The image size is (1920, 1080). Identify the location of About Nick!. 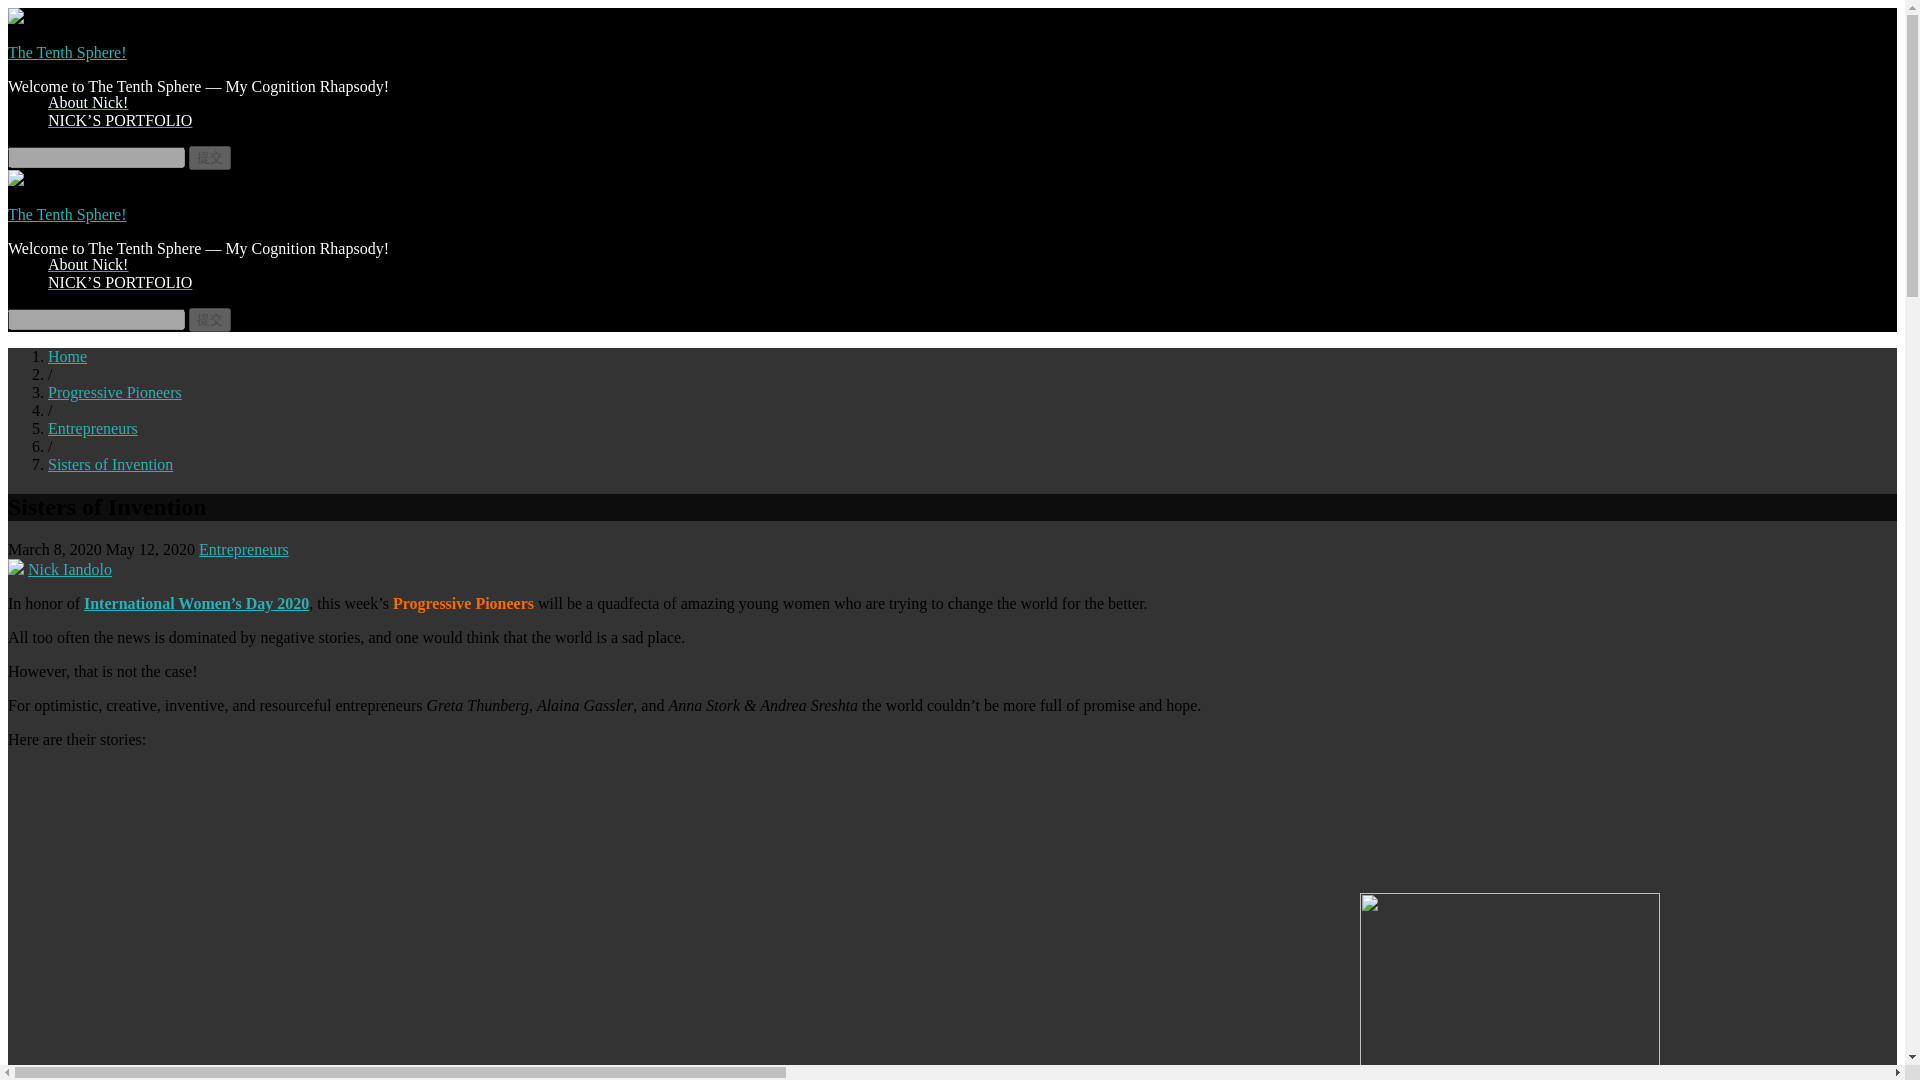
(88, 102).